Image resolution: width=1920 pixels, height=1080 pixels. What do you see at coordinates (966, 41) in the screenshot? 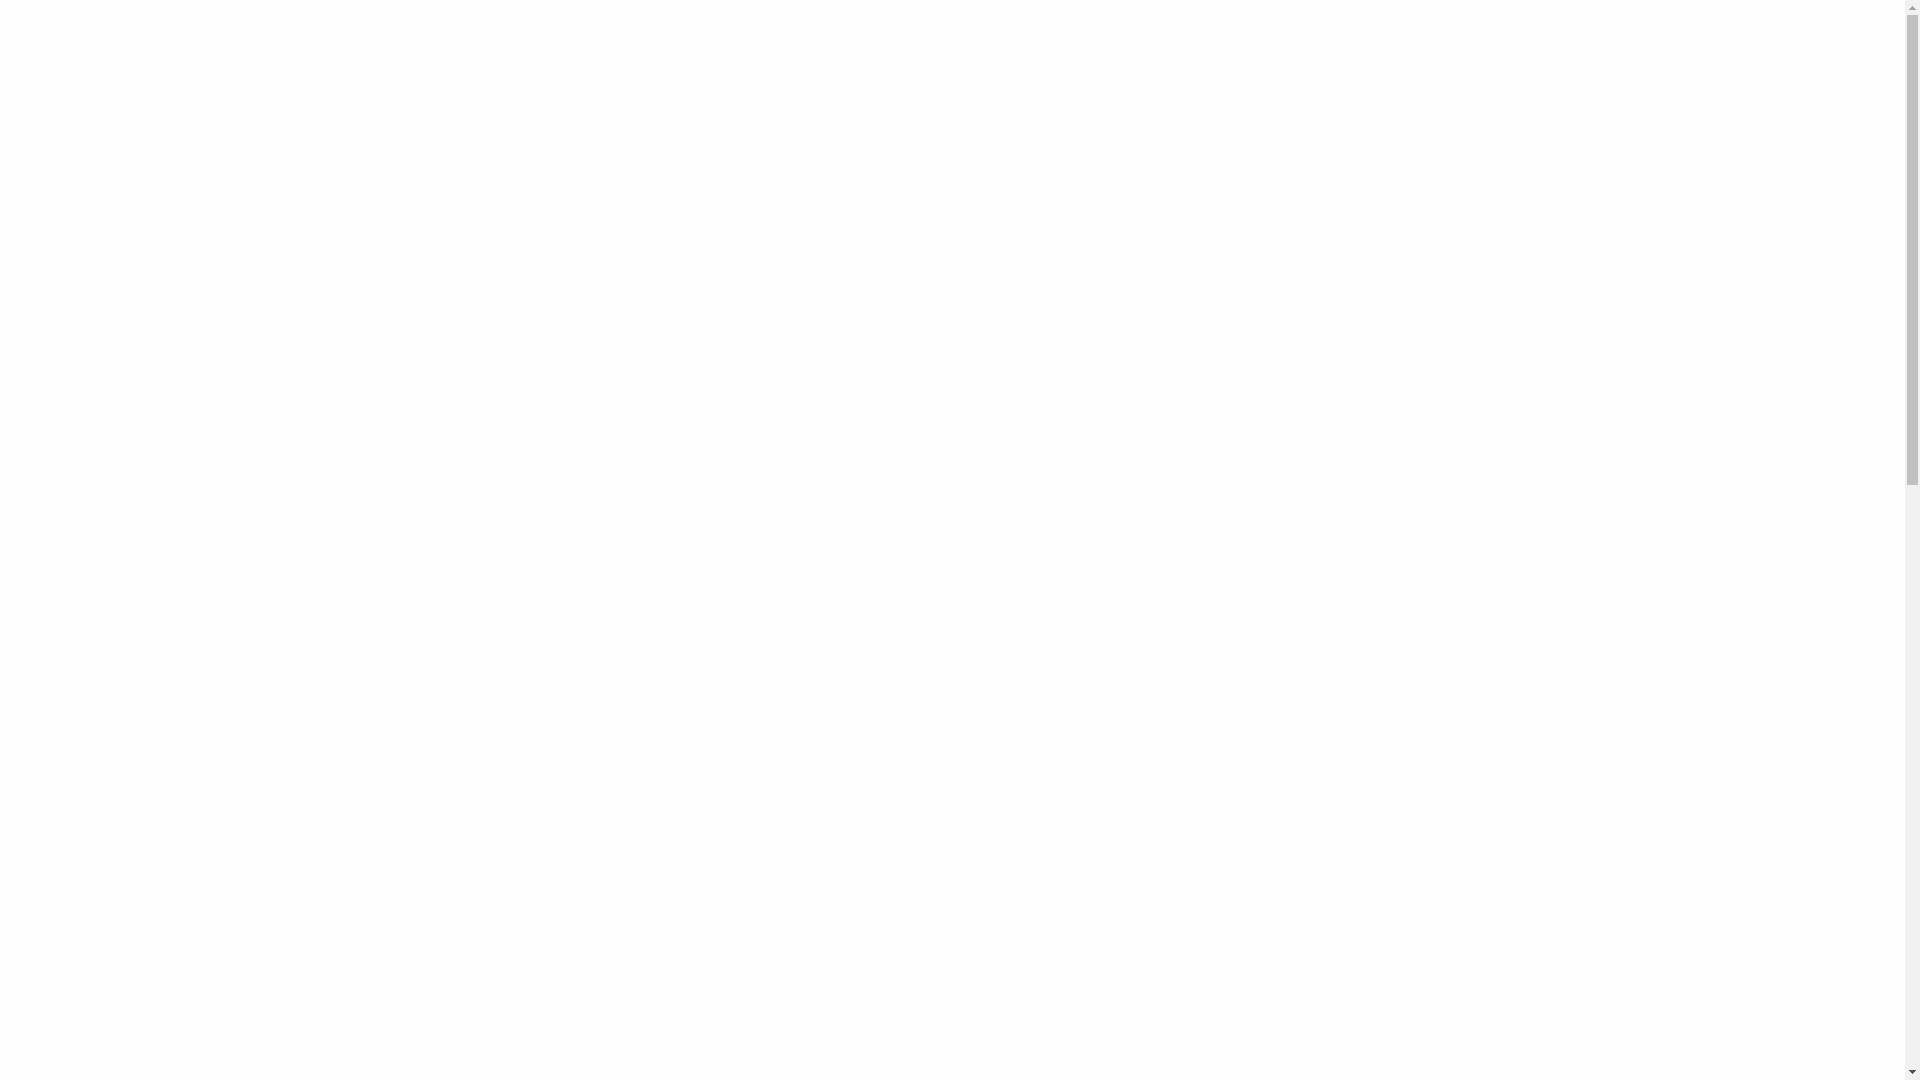
I see `Over ons` at bounding box center [966, 41].